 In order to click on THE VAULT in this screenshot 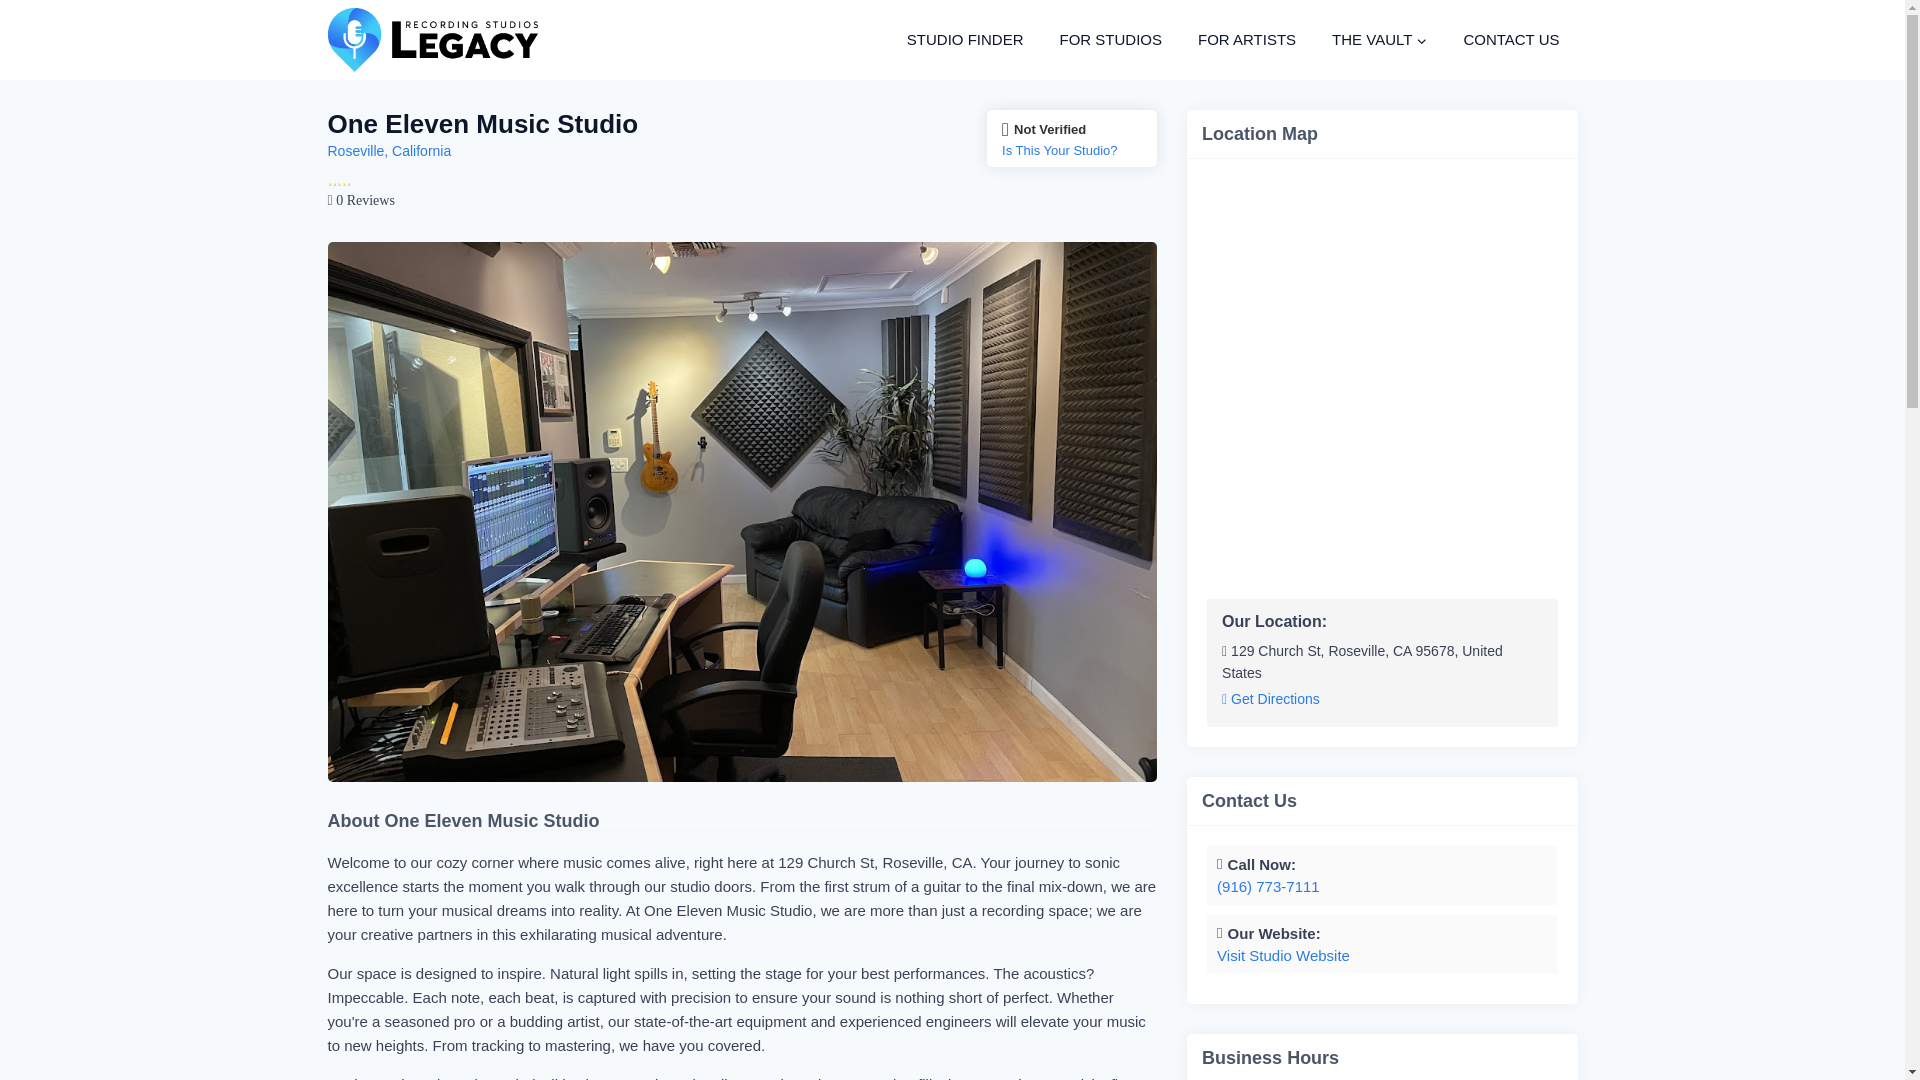, I will do `click(1379, 40)`.